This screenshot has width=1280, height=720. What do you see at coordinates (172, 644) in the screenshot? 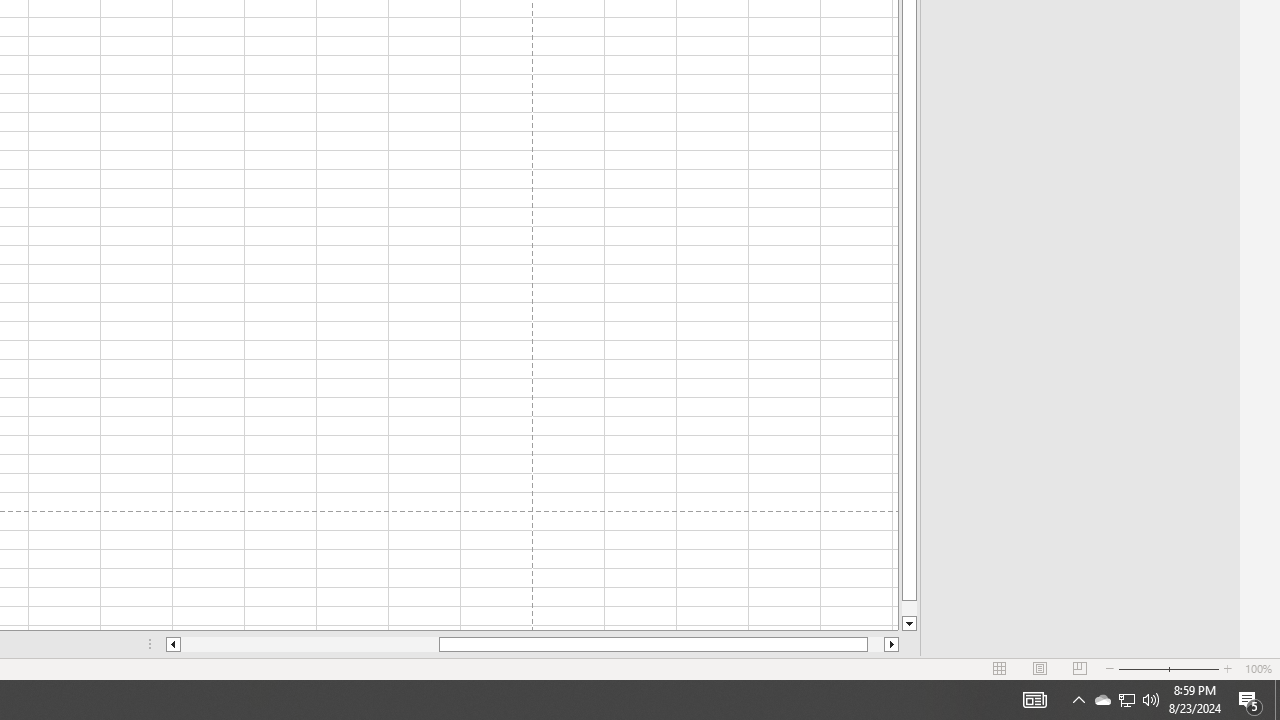
I see `Show desktop` at bounding box center [172, 644].